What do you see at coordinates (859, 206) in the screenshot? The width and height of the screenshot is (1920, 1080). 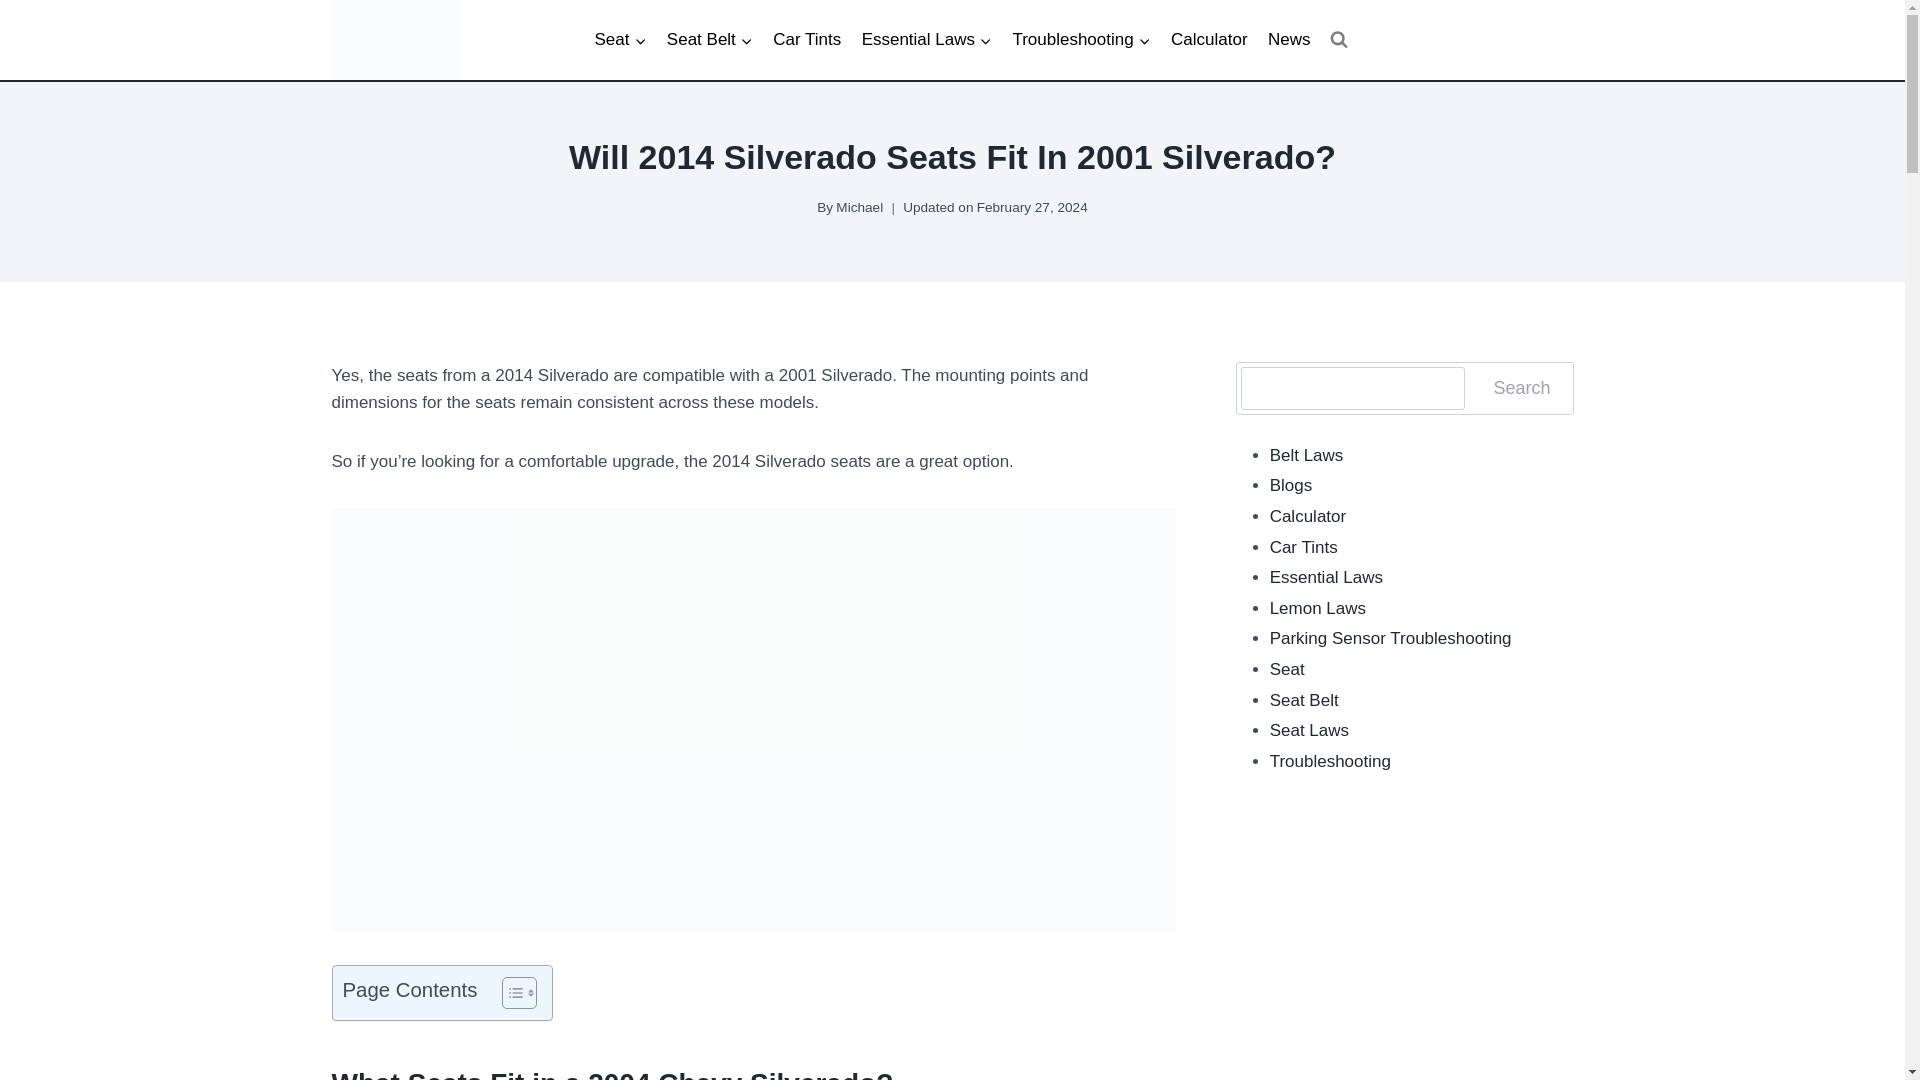 I see `Michael` at bounding box center [859, 206].